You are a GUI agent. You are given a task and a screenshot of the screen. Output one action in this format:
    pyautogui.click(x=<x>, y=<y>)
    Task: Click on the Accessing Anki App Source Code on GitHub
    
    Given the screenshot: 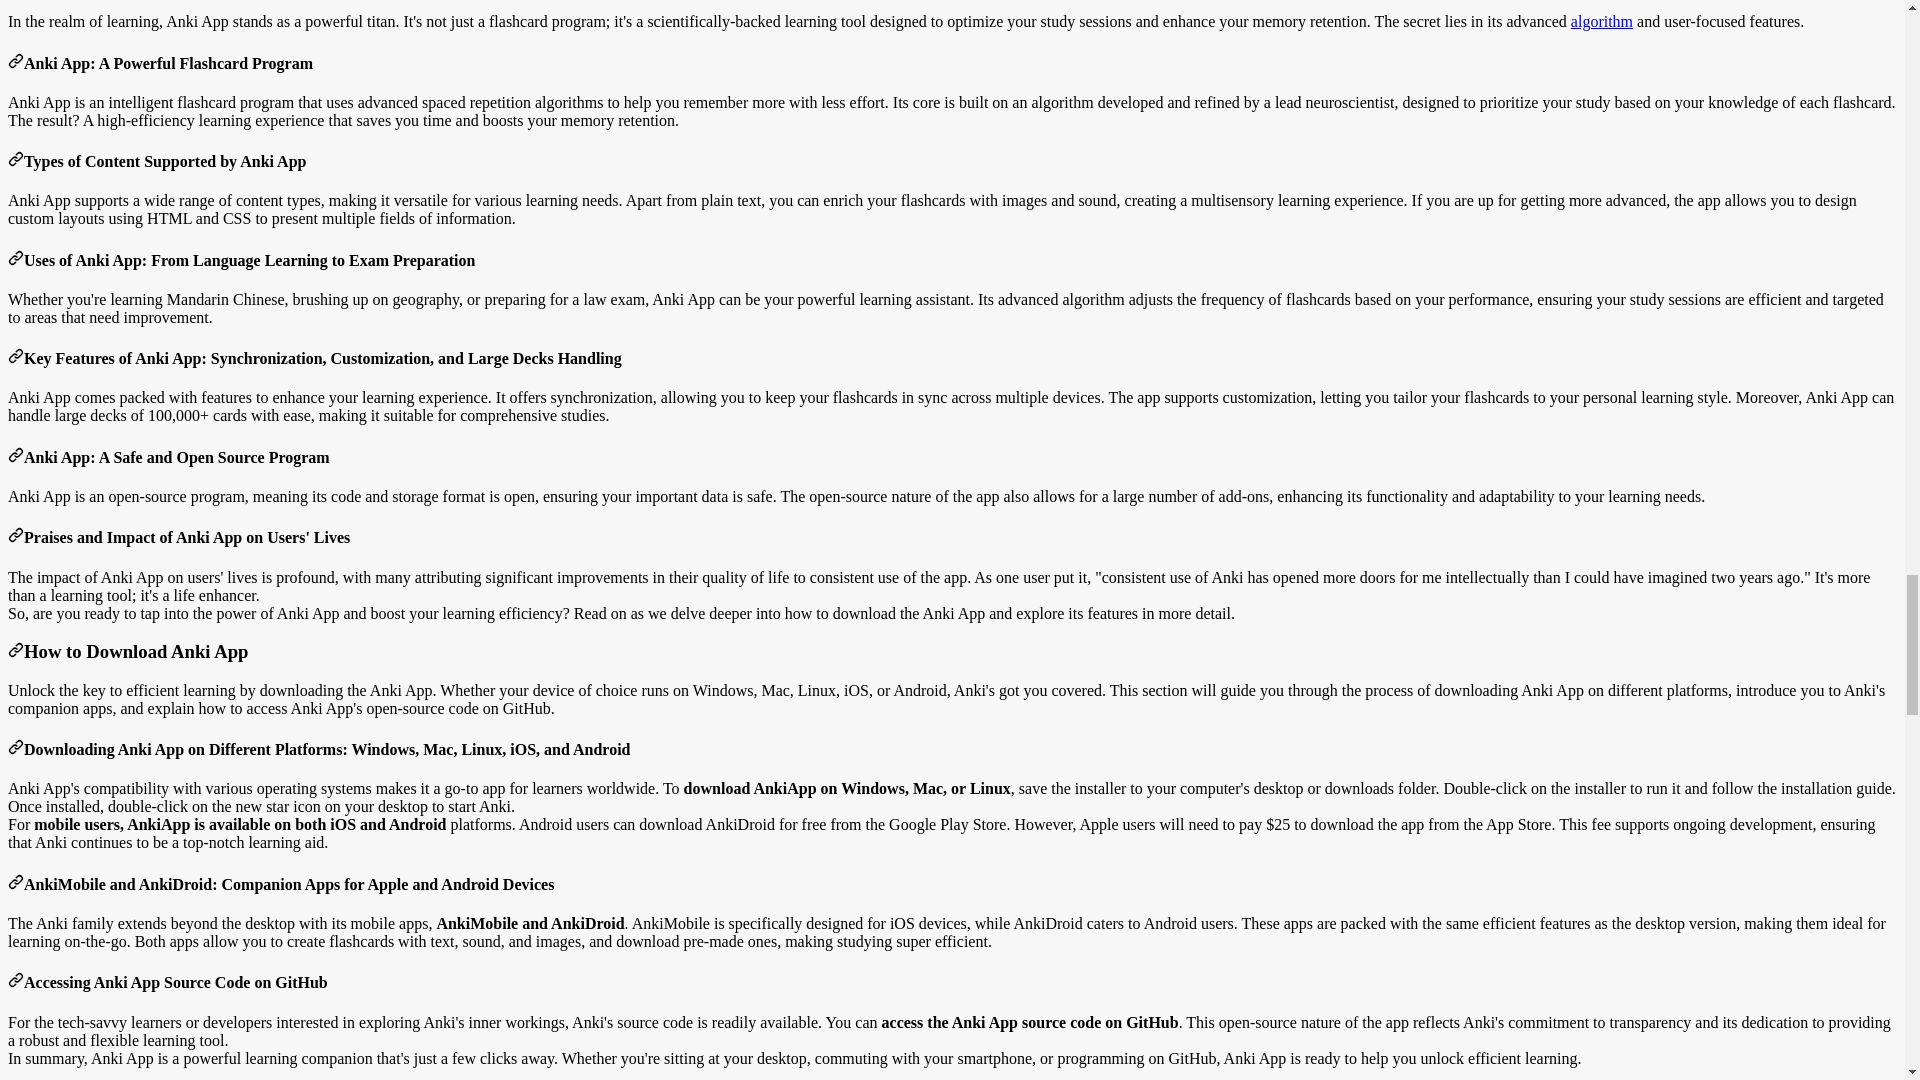 What is the action you would take?
    pyautogui.click(x=15, y=982)
    